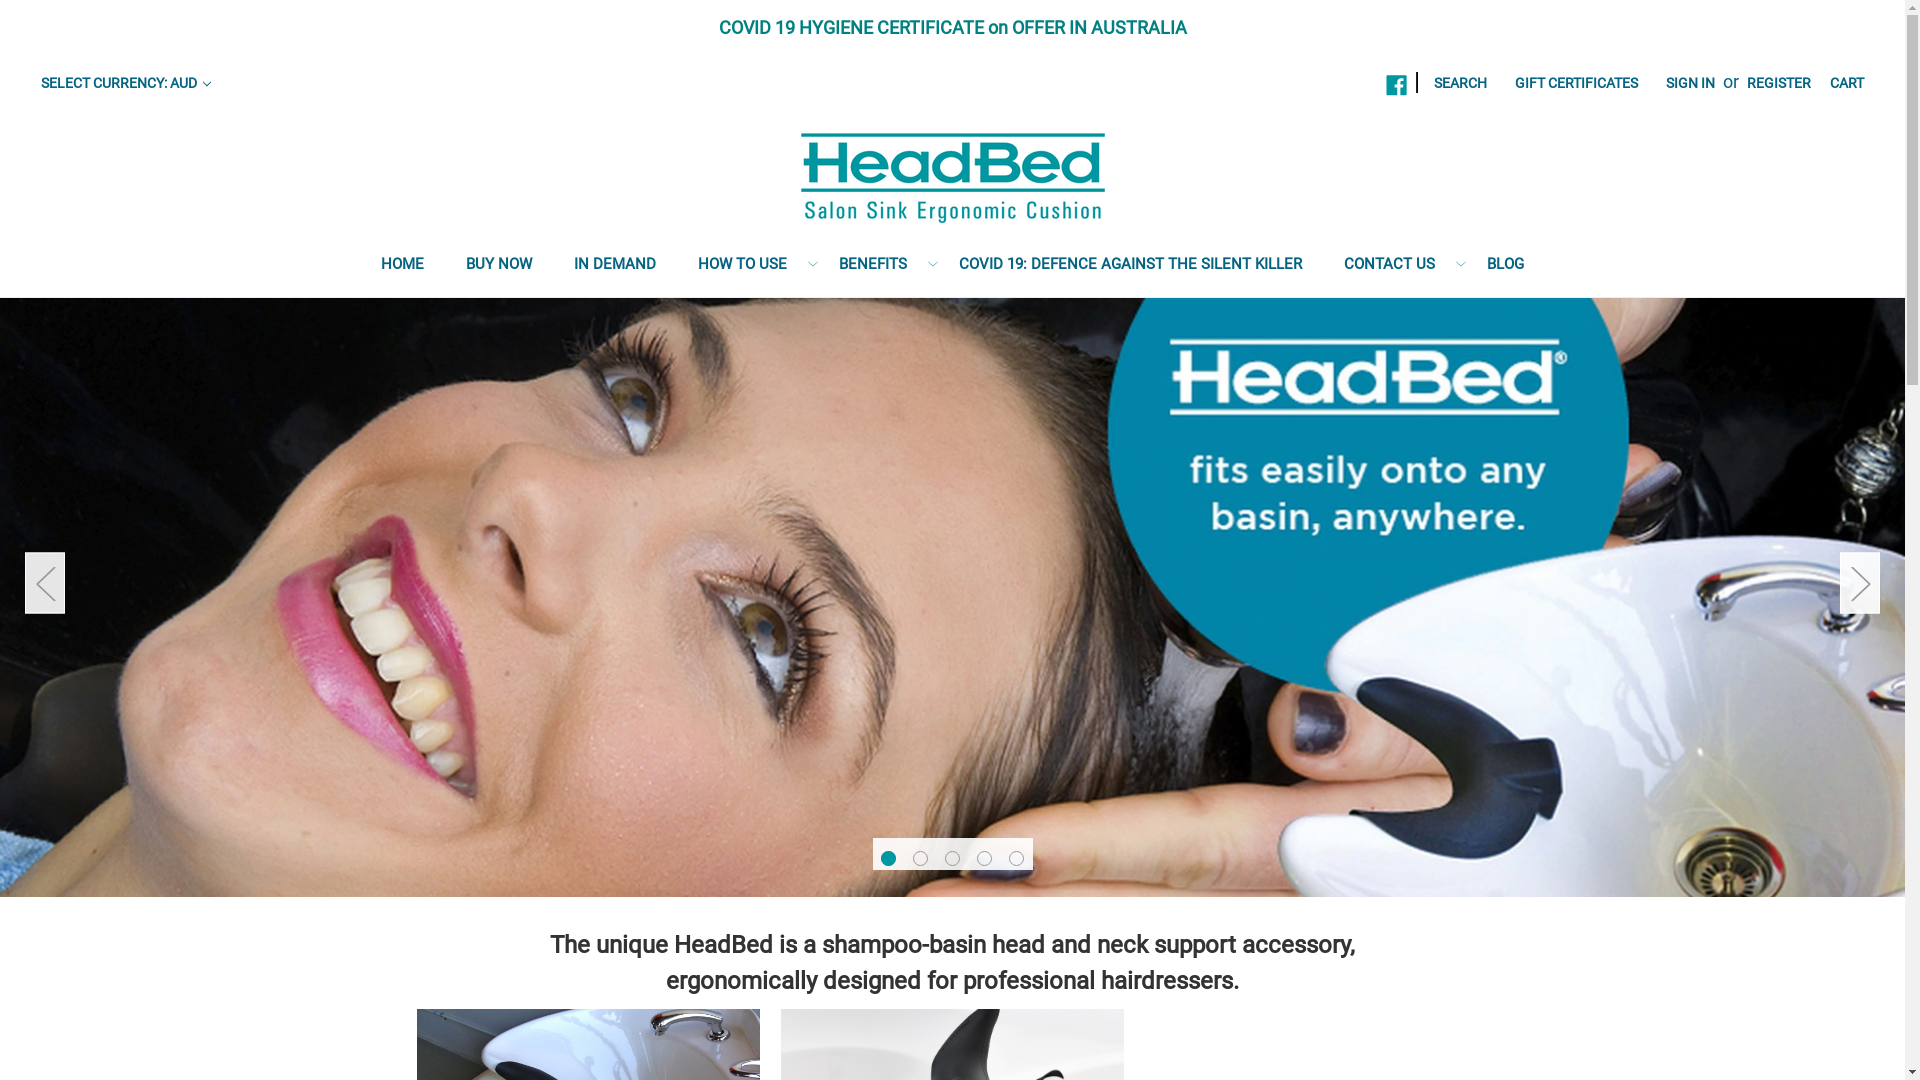  Describe the element at coordinates (1016, 858) in the screenshot. I see `5` at that location.